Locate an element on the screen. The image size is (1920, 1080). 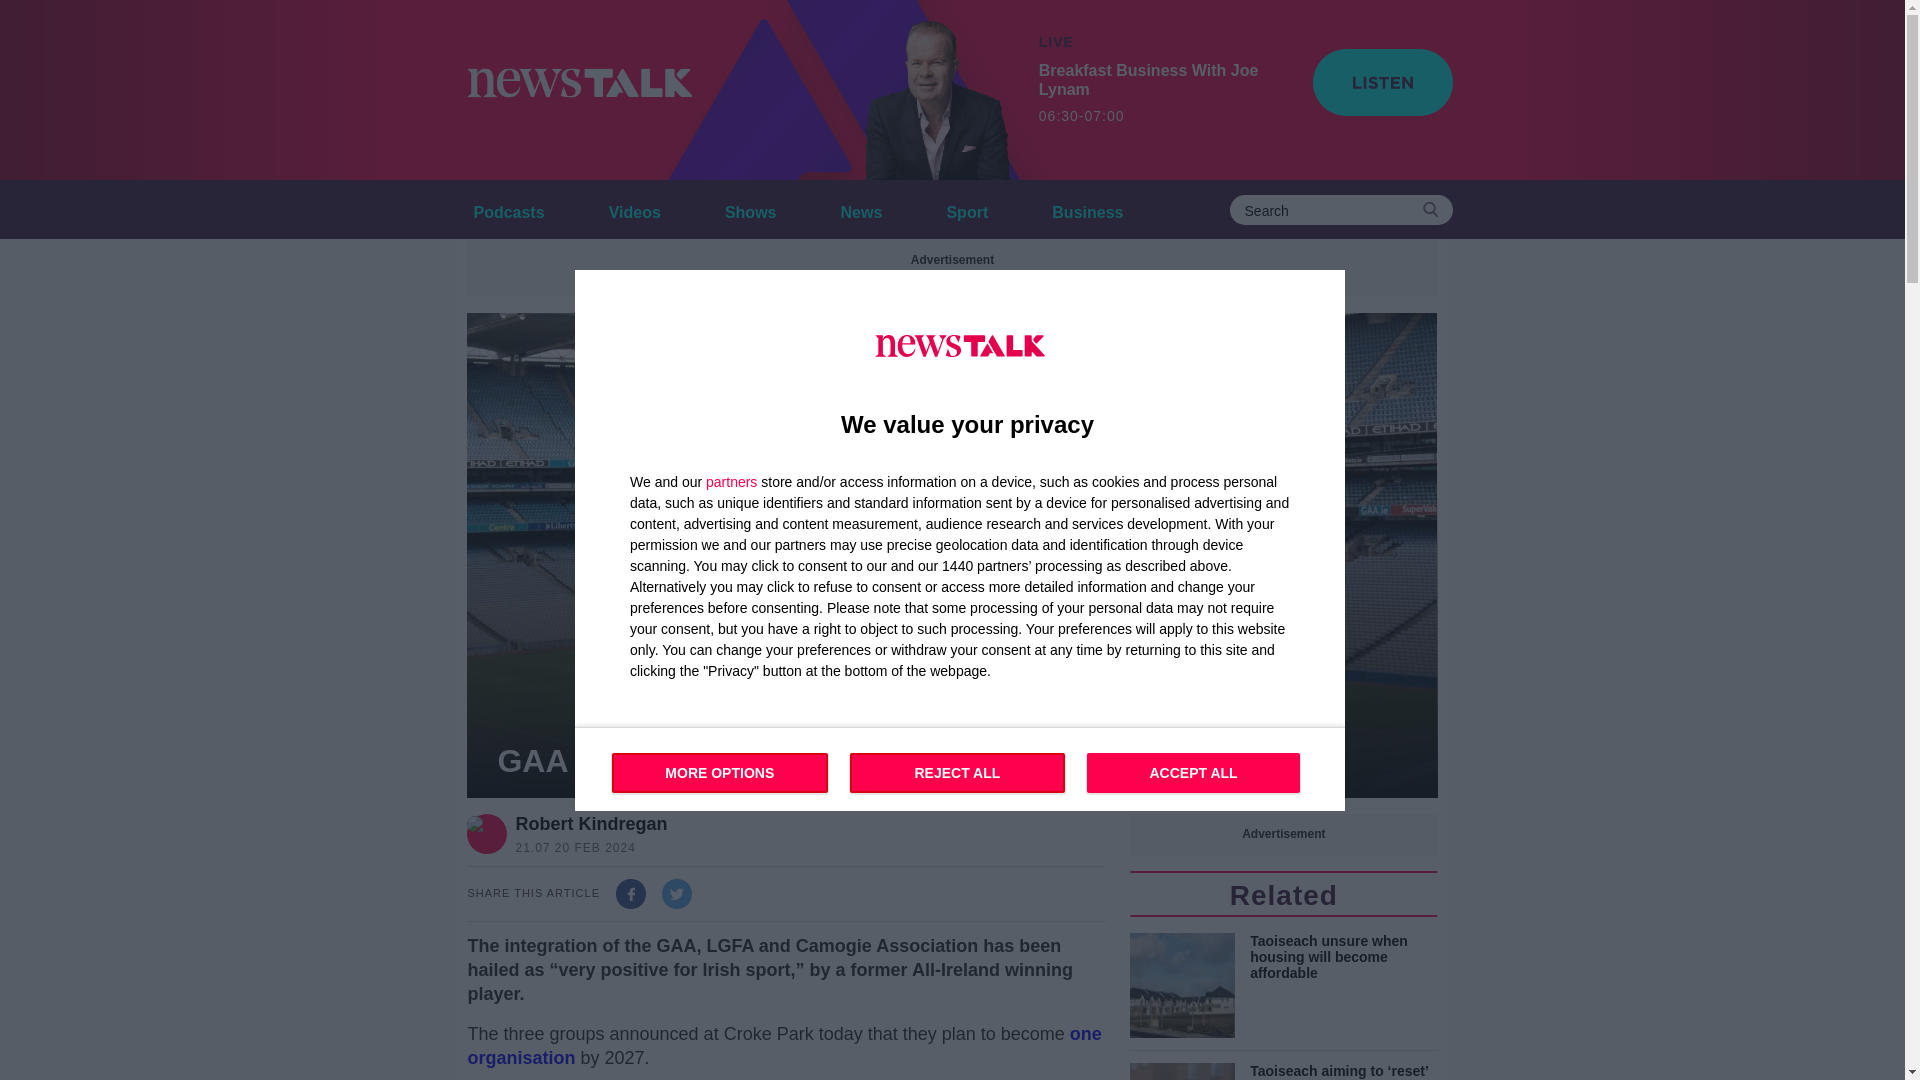
MORE OPTIONS is located at coordinates (720, 771).